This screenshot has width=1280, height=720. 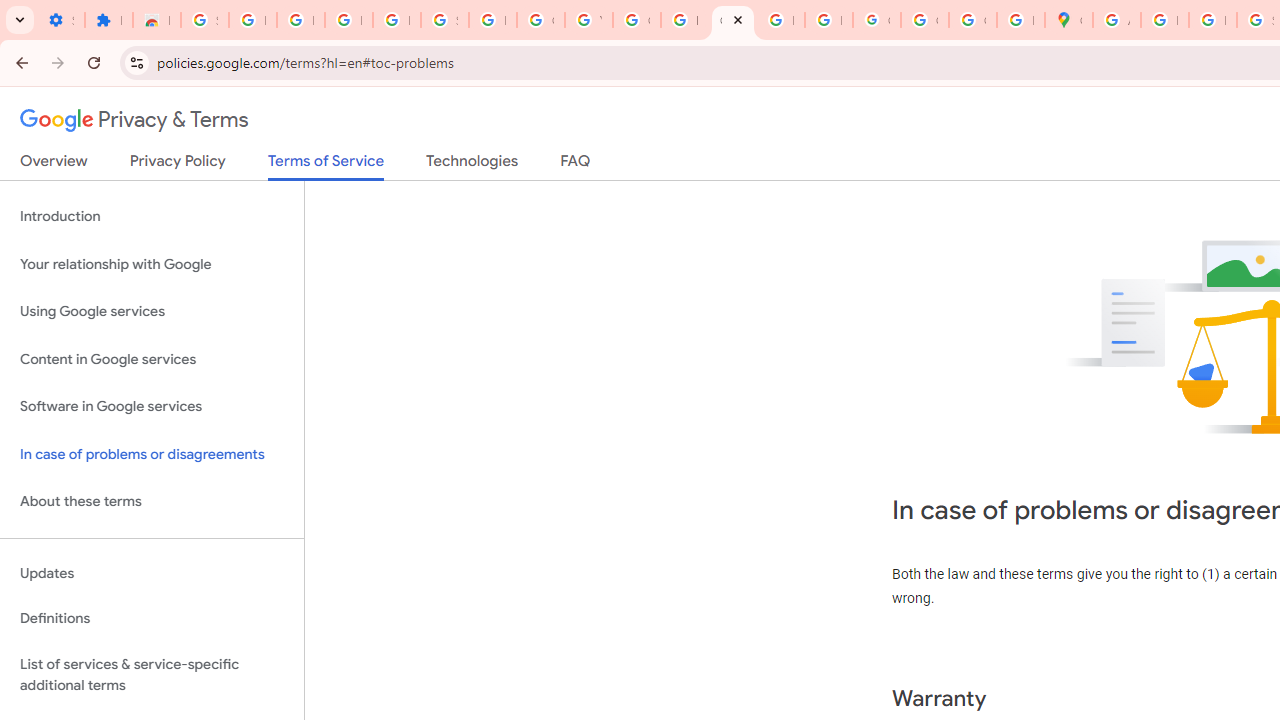 What do you see at coordinates (156, 20) in the screenshot?
I see `Reviews: Helix Fruit Jump Arcade Game` at bounding box center [156, 20].